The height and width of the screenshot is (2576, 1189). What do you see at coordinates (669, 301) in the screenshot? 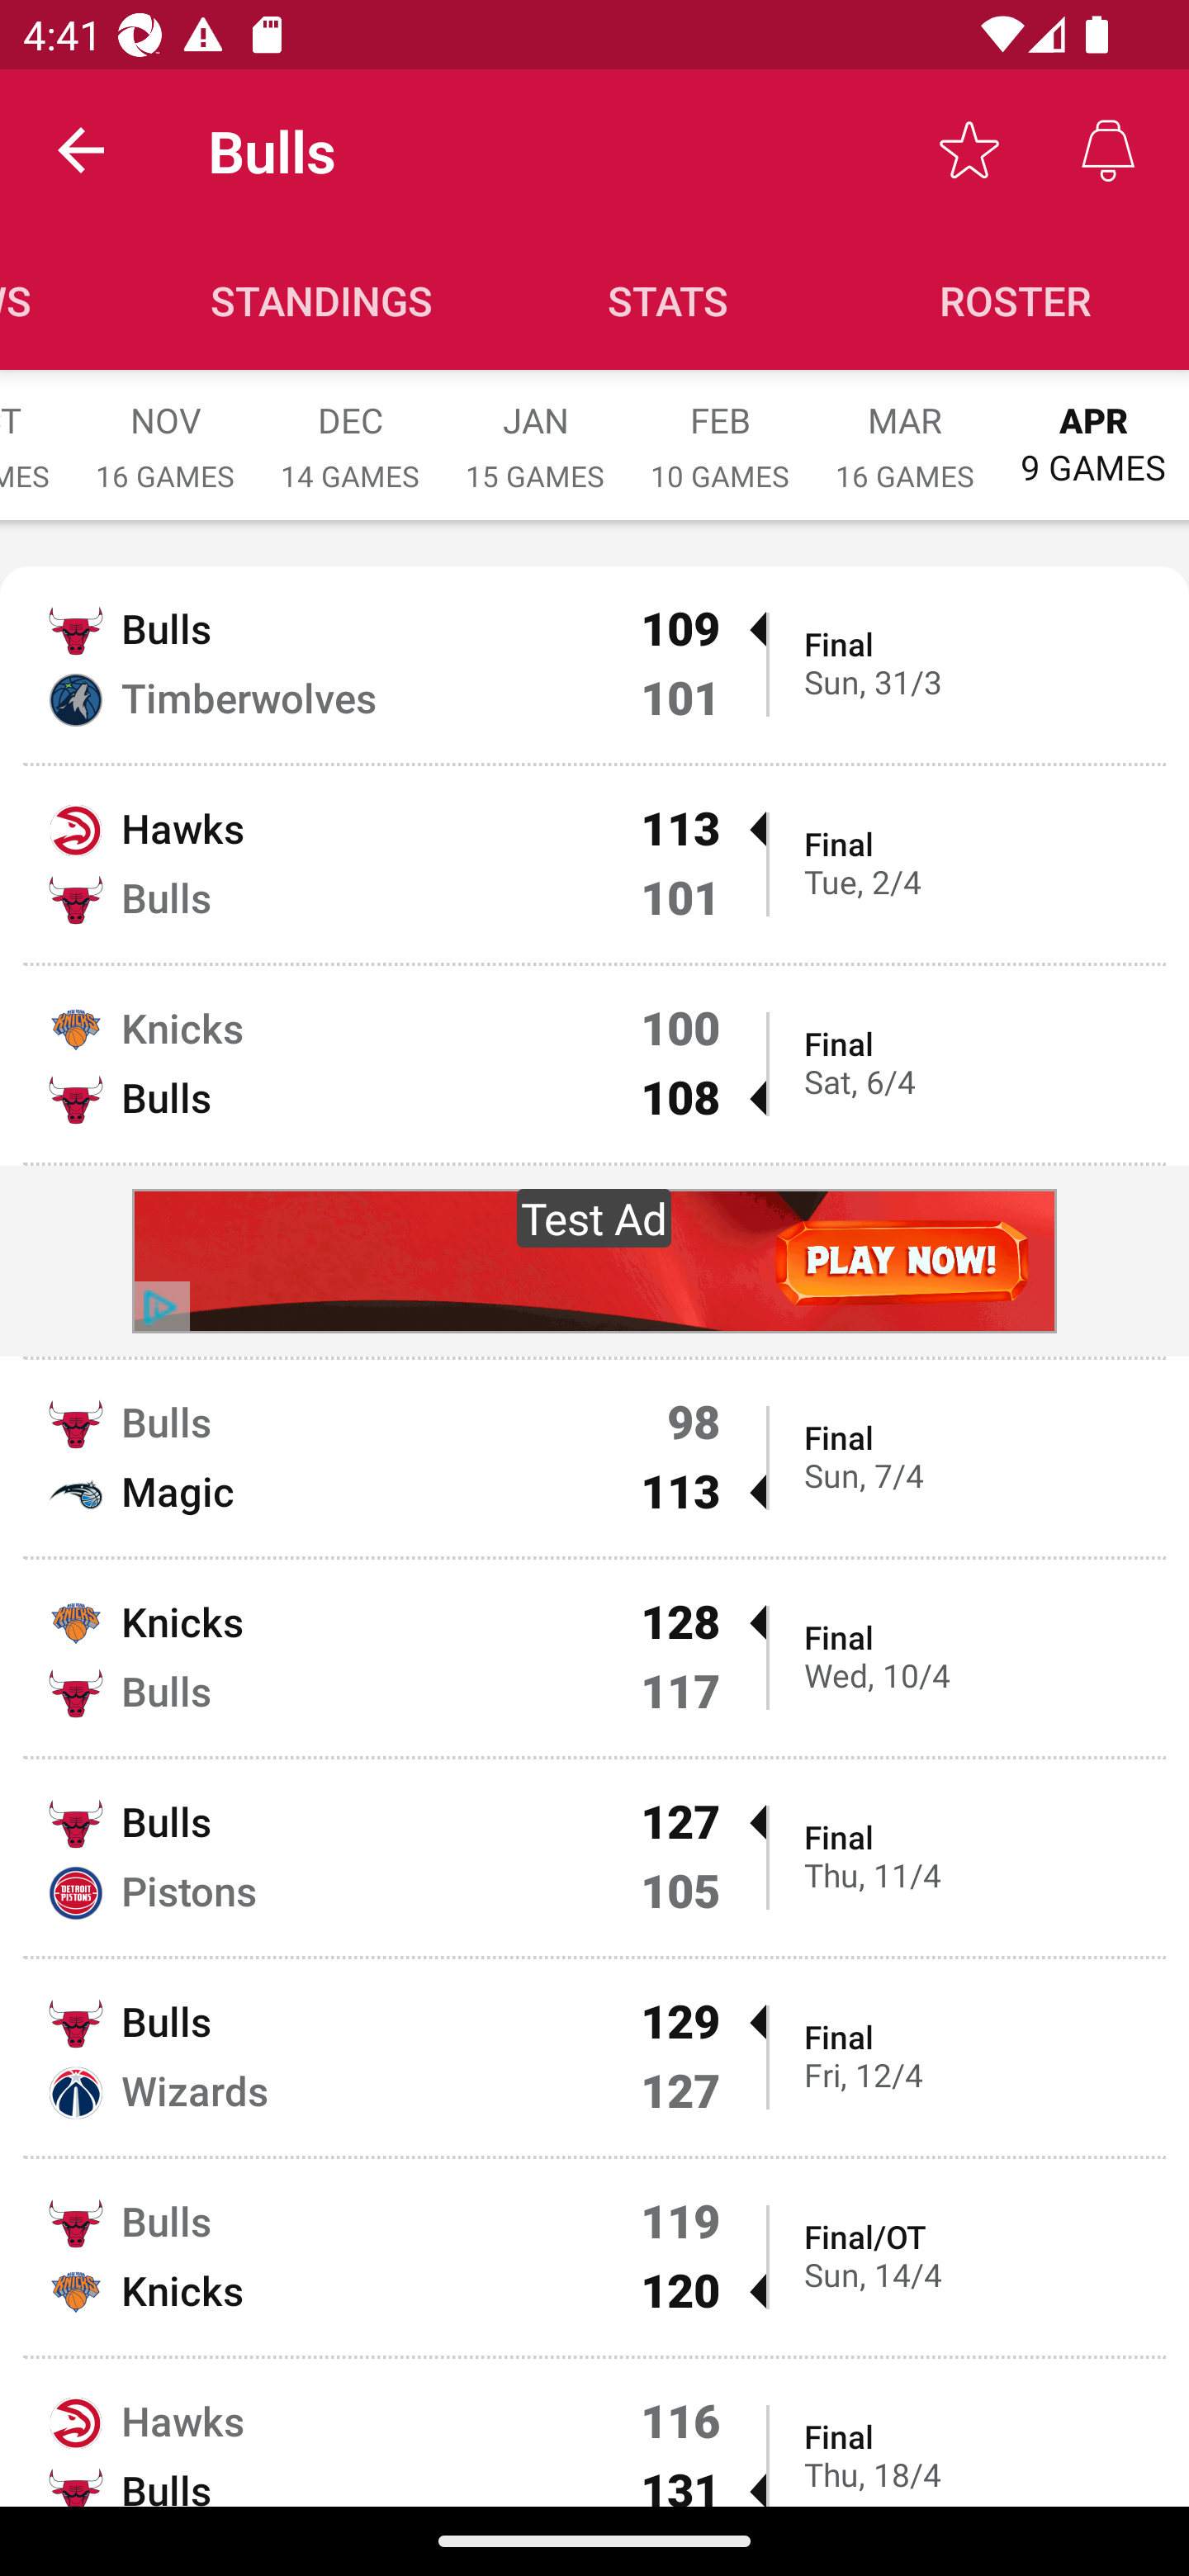
I see `Stats STATS` at bounding box center [669, 301].